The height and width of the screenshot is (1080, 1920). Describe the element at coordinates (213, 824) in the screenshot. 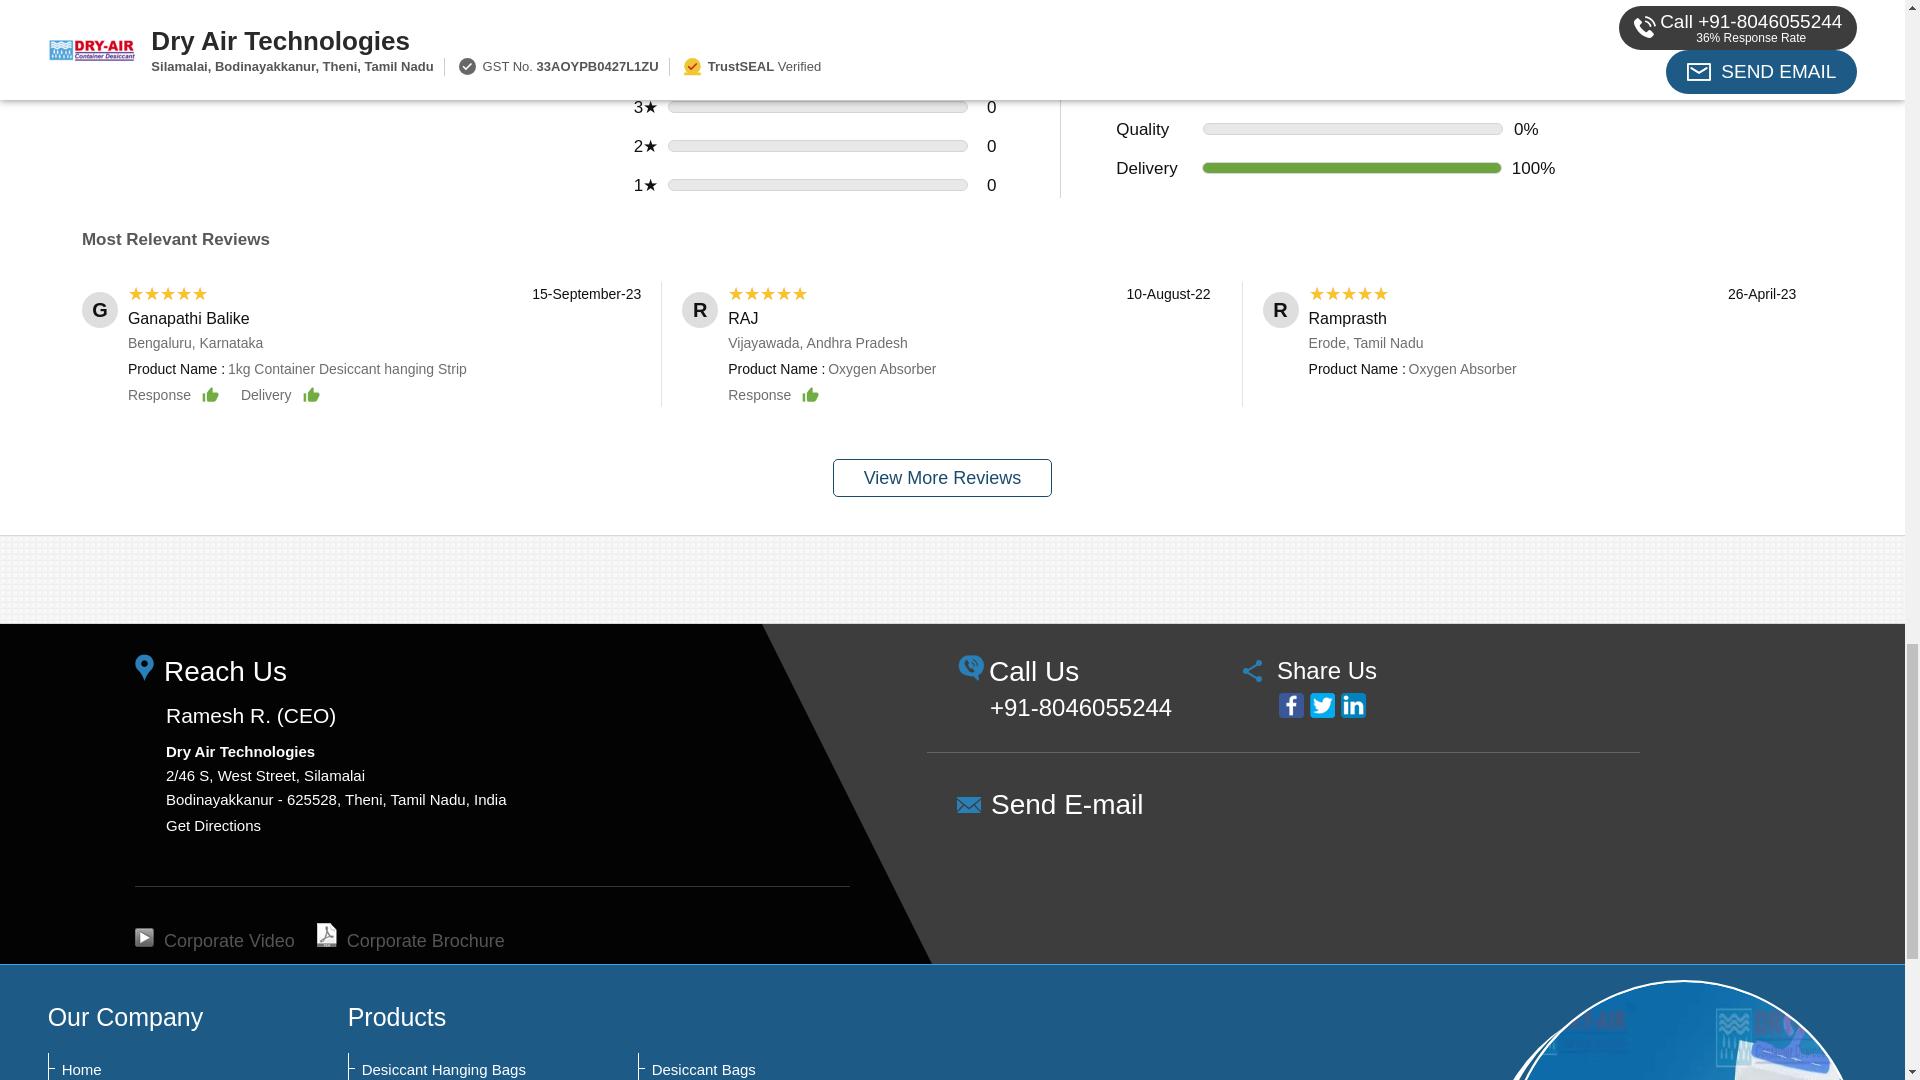

I see `Get Directions` at that location.